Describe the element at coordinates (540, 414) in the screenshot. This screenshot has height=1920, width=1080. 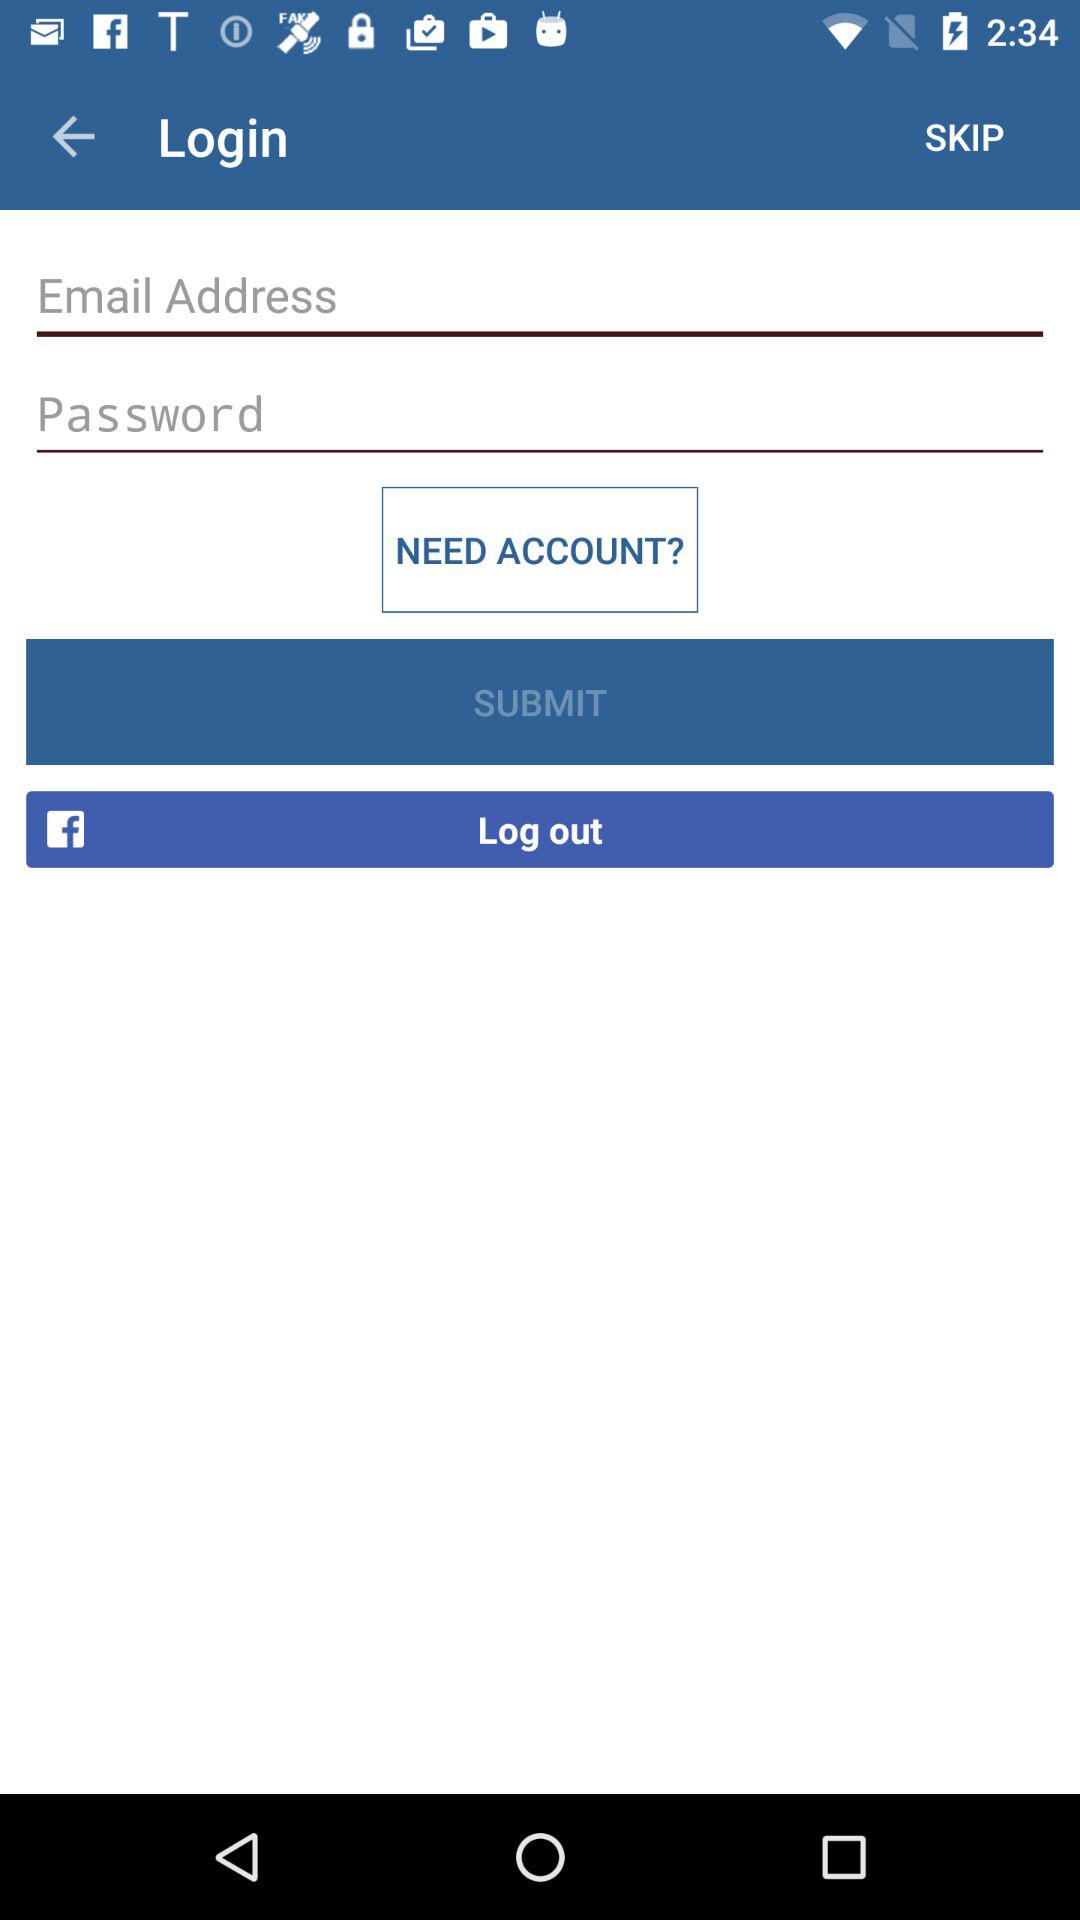
I see `insert password` at that location.